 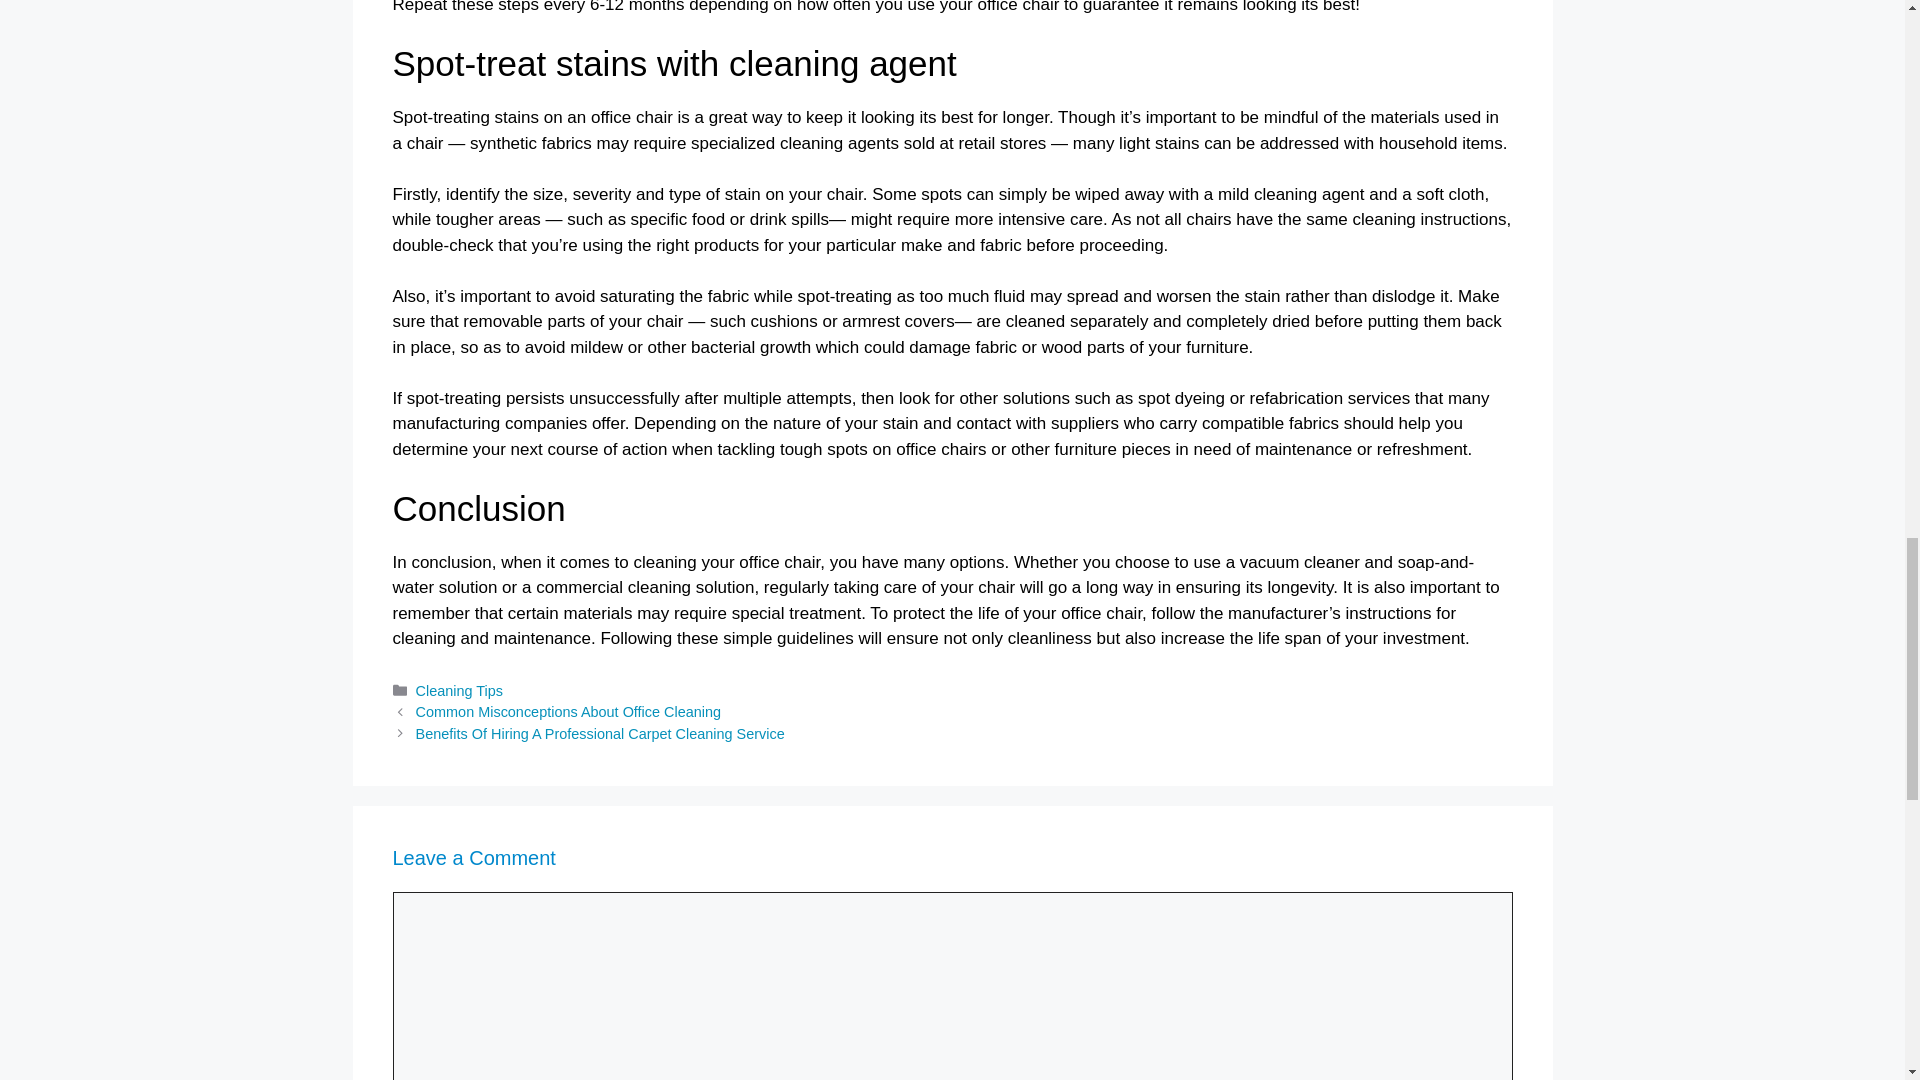 I want to click on Cleaning Tips, so click(x=460, y=690).